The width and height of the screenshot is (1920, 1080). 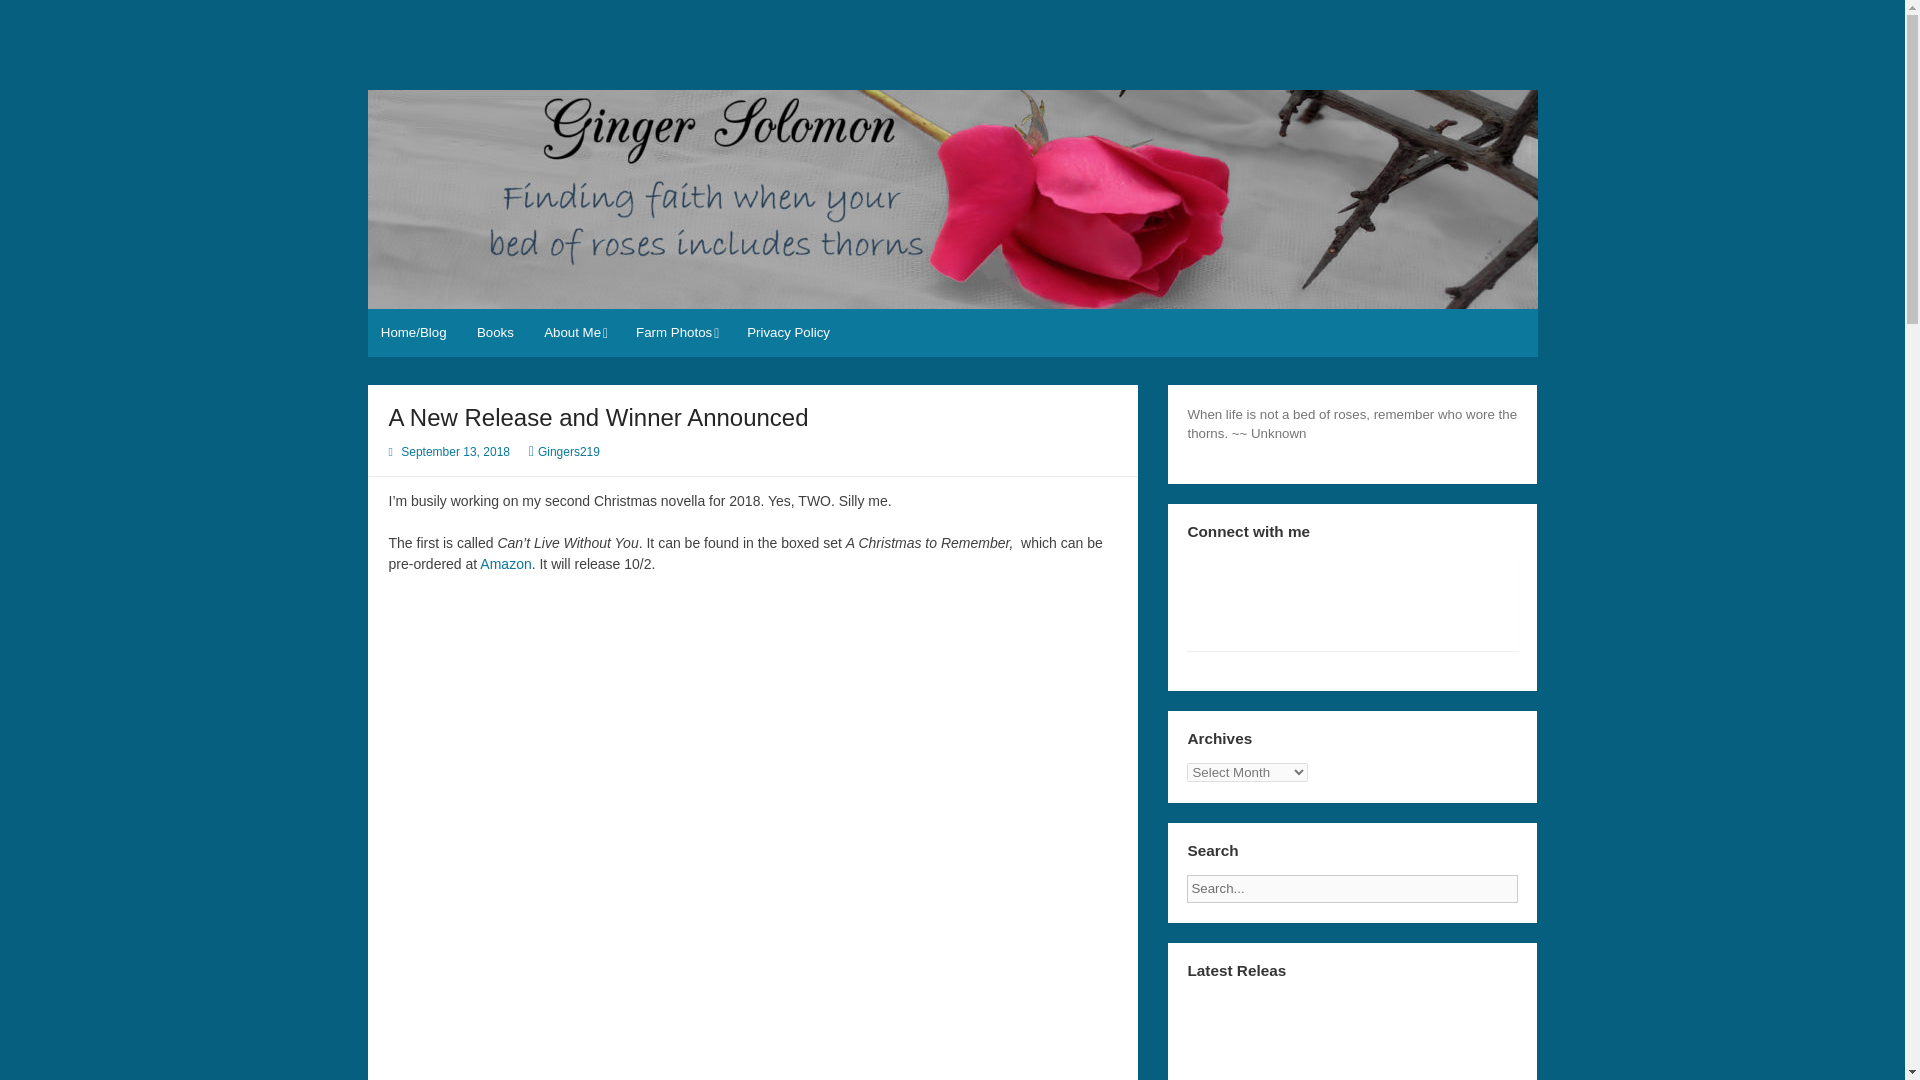 What do you see at coordinates (568, 452) in the screenshot?
I see `Gingers219` at bounding box center [568, 452].